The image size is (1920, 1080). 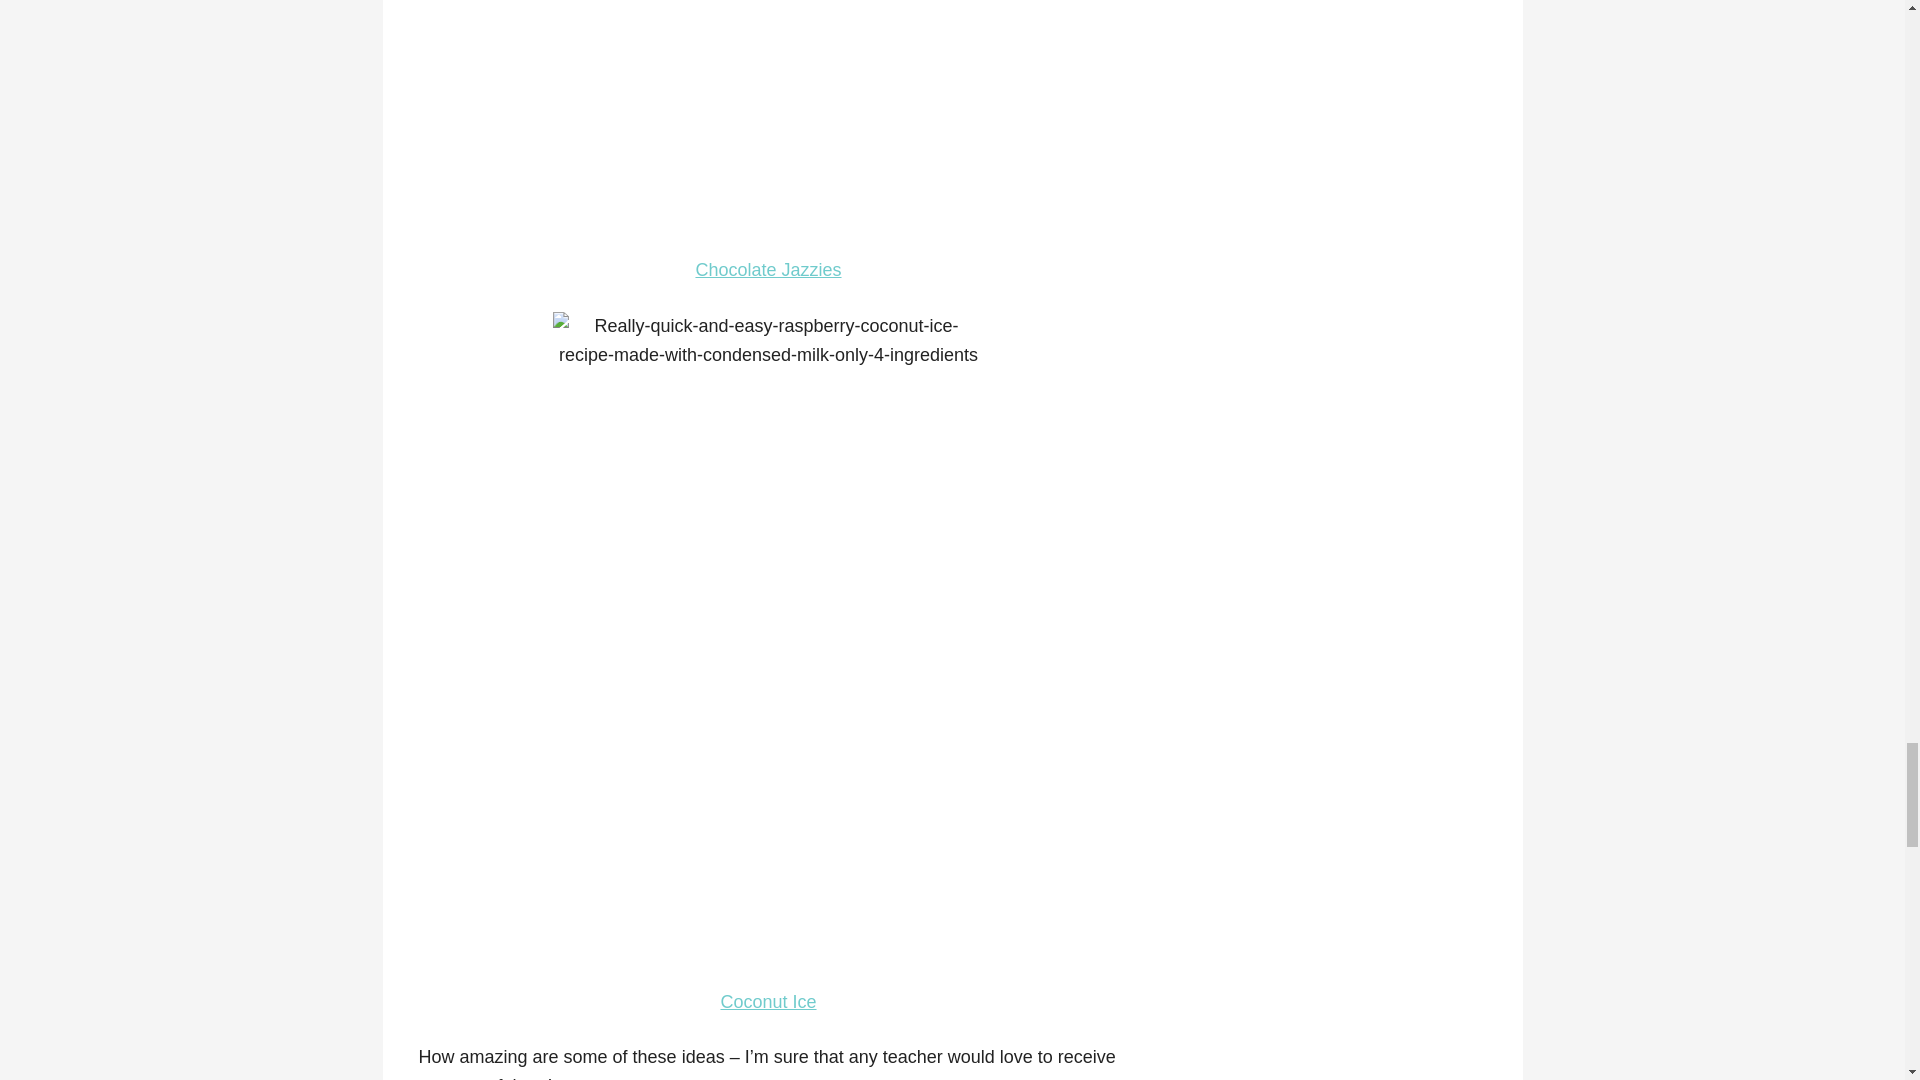 What do you see at coordinates (768, 270) in the screenshot?
I see `Chocolate Jazzies` at bounding box center [768, 270].